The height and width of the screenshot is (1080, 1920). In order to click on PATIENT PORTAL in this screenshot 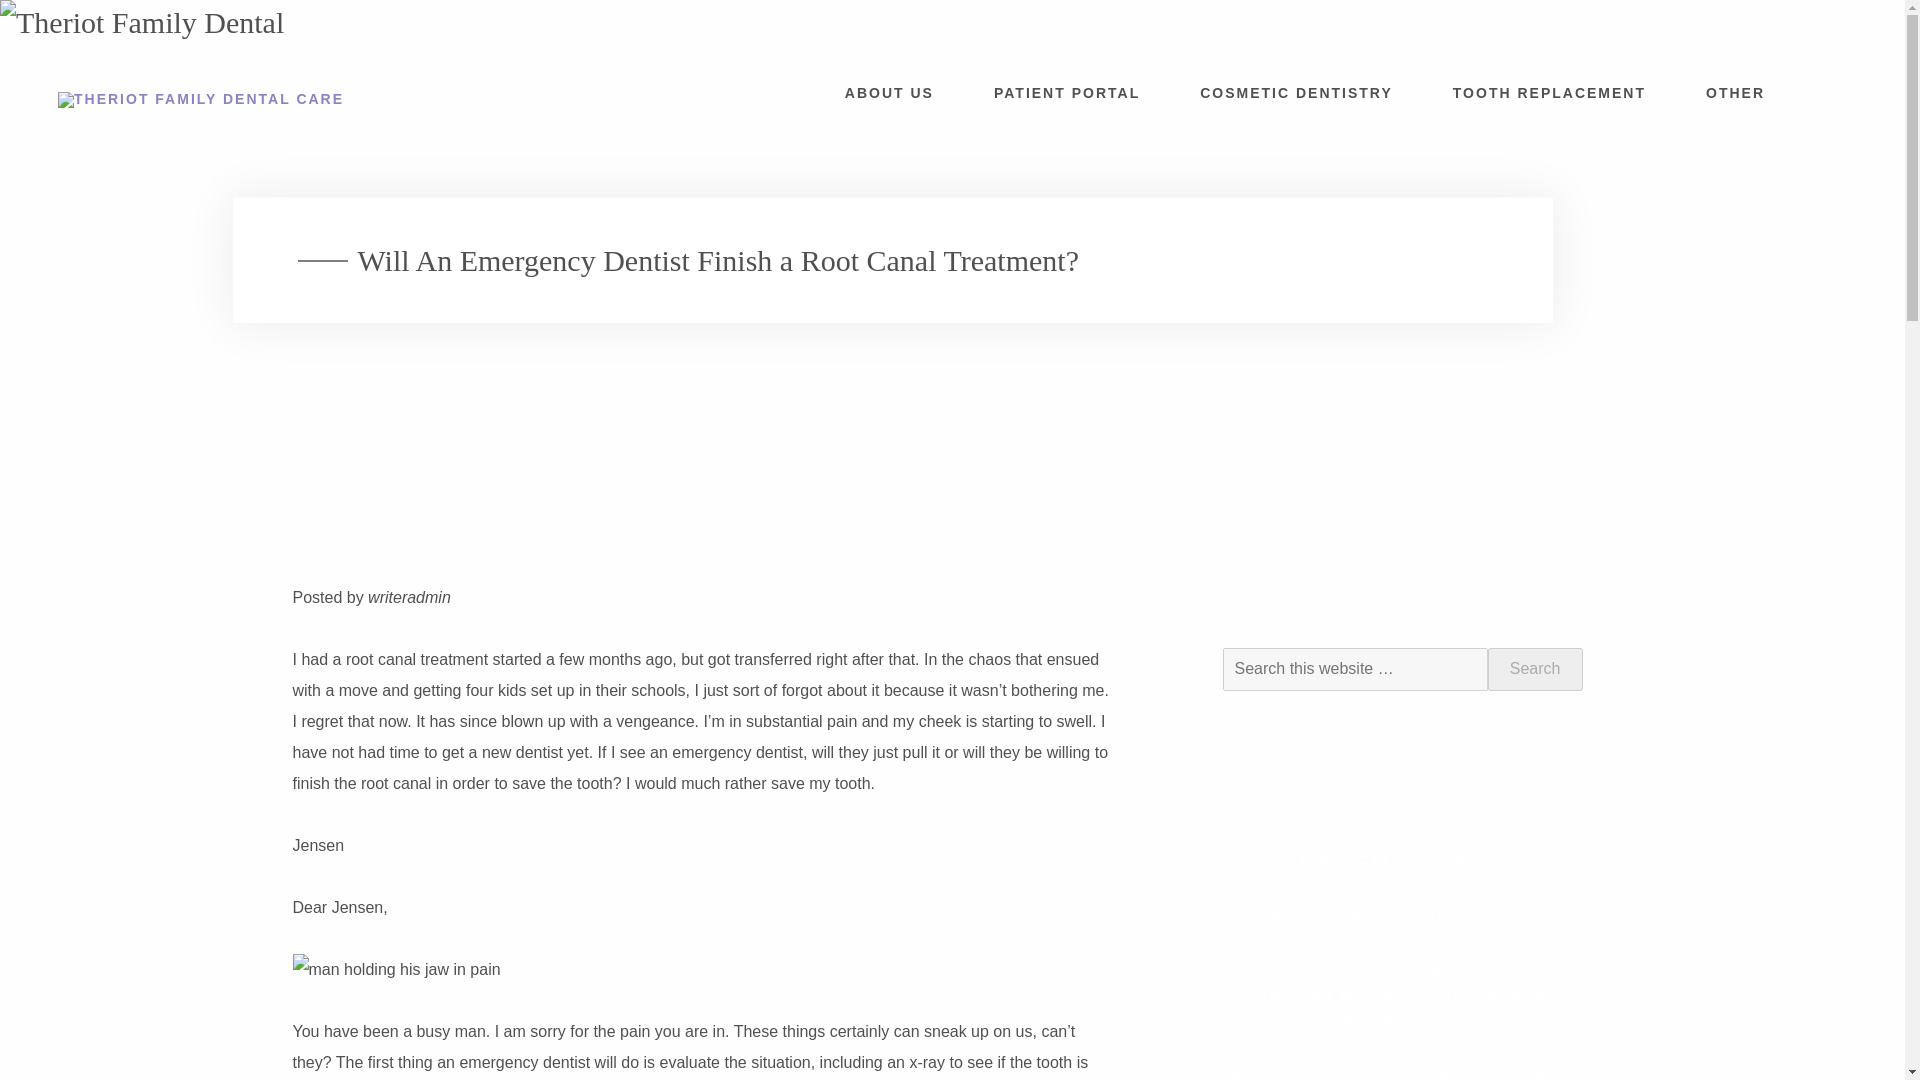, I will do `click(1066, 92)`.